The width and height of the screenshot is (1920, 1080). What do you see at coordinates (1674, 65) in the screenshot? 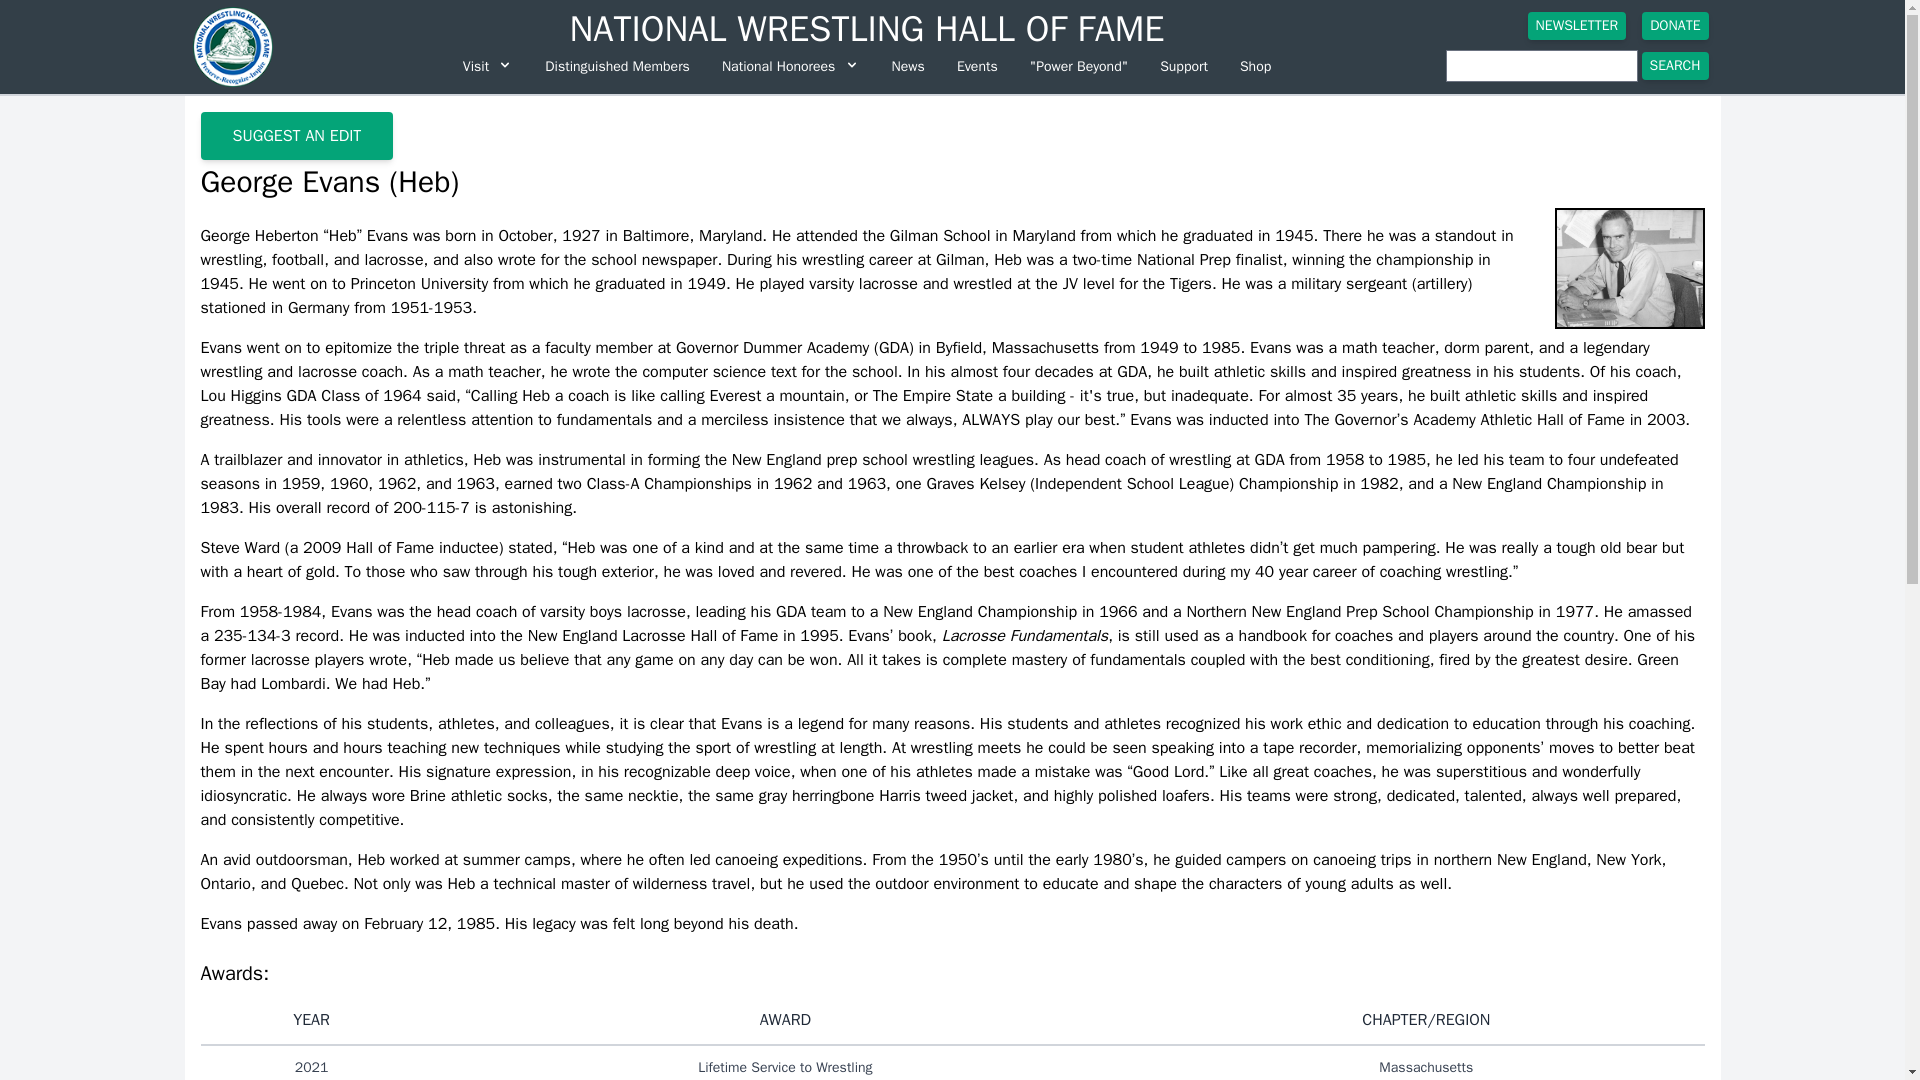
I see `Search` at bounding box center [1674, 65].